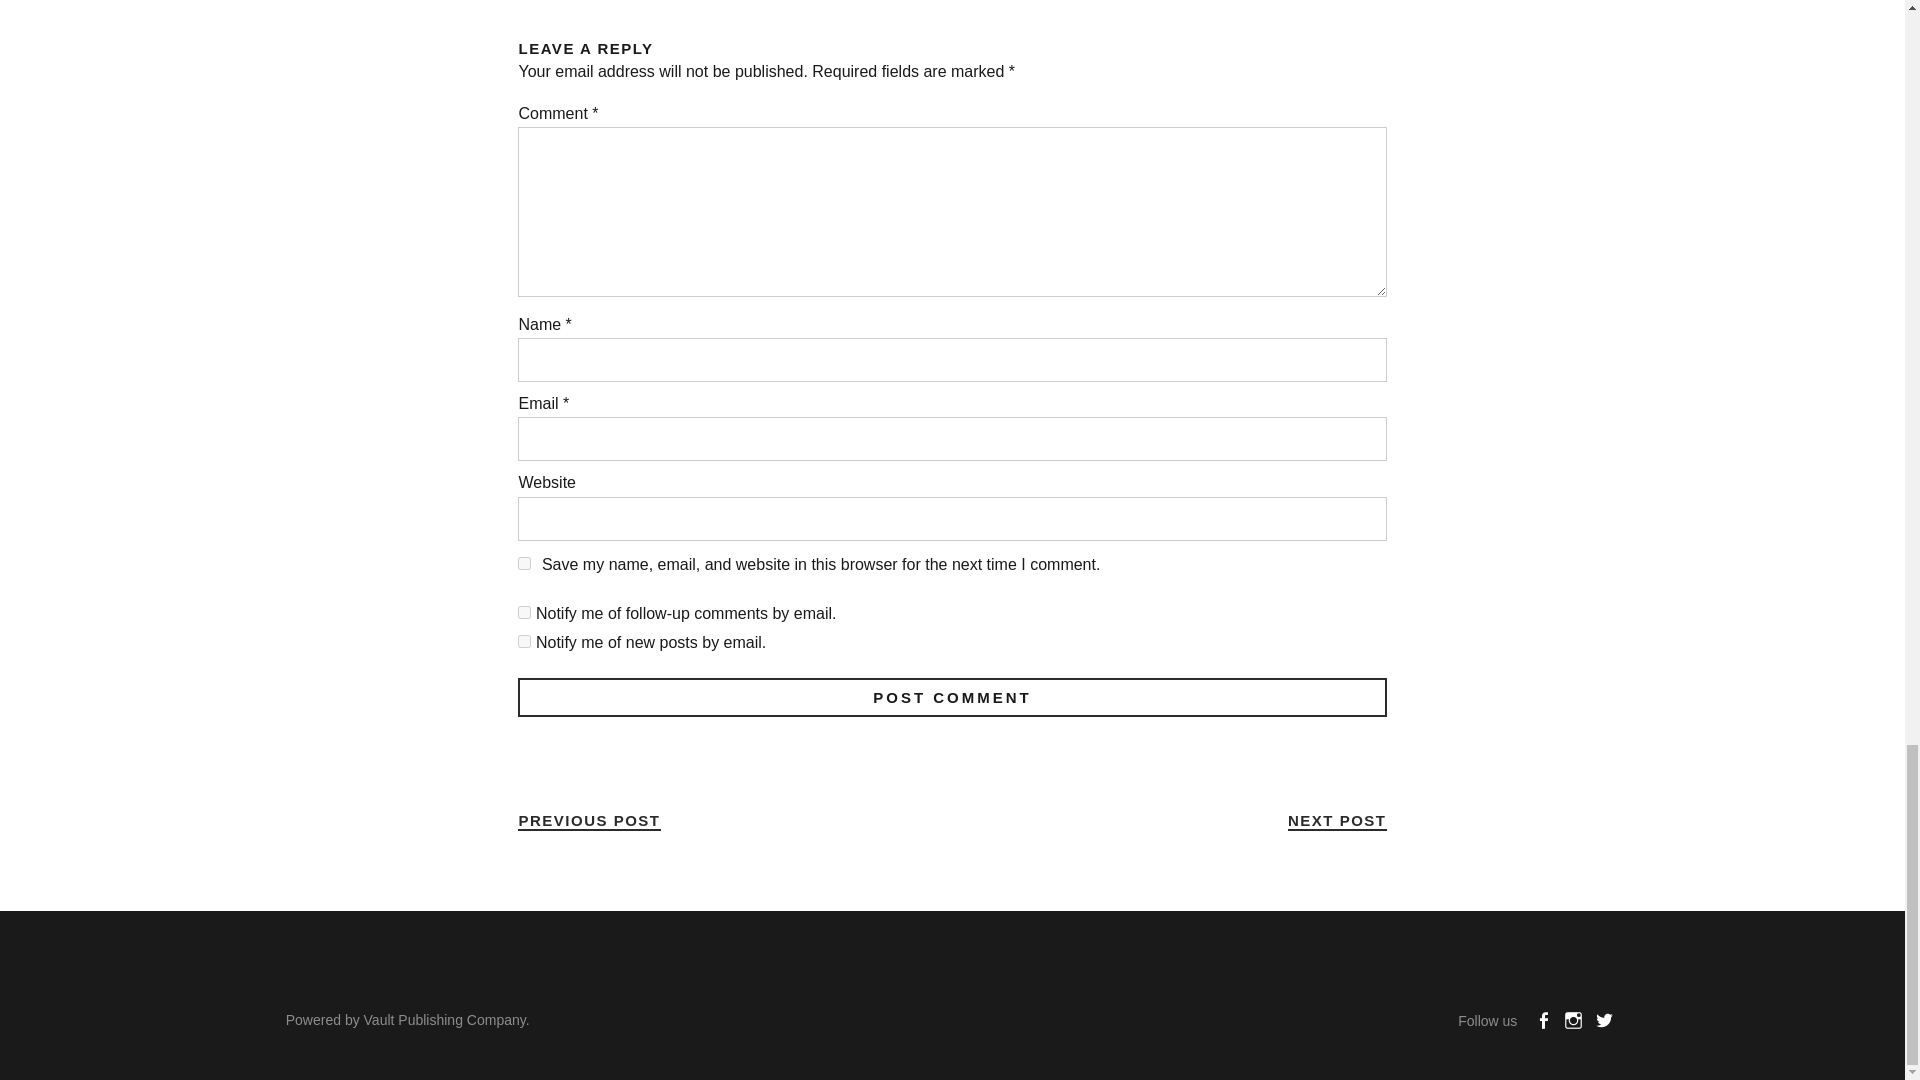  I want to click on subscribe, so click(524, 642).